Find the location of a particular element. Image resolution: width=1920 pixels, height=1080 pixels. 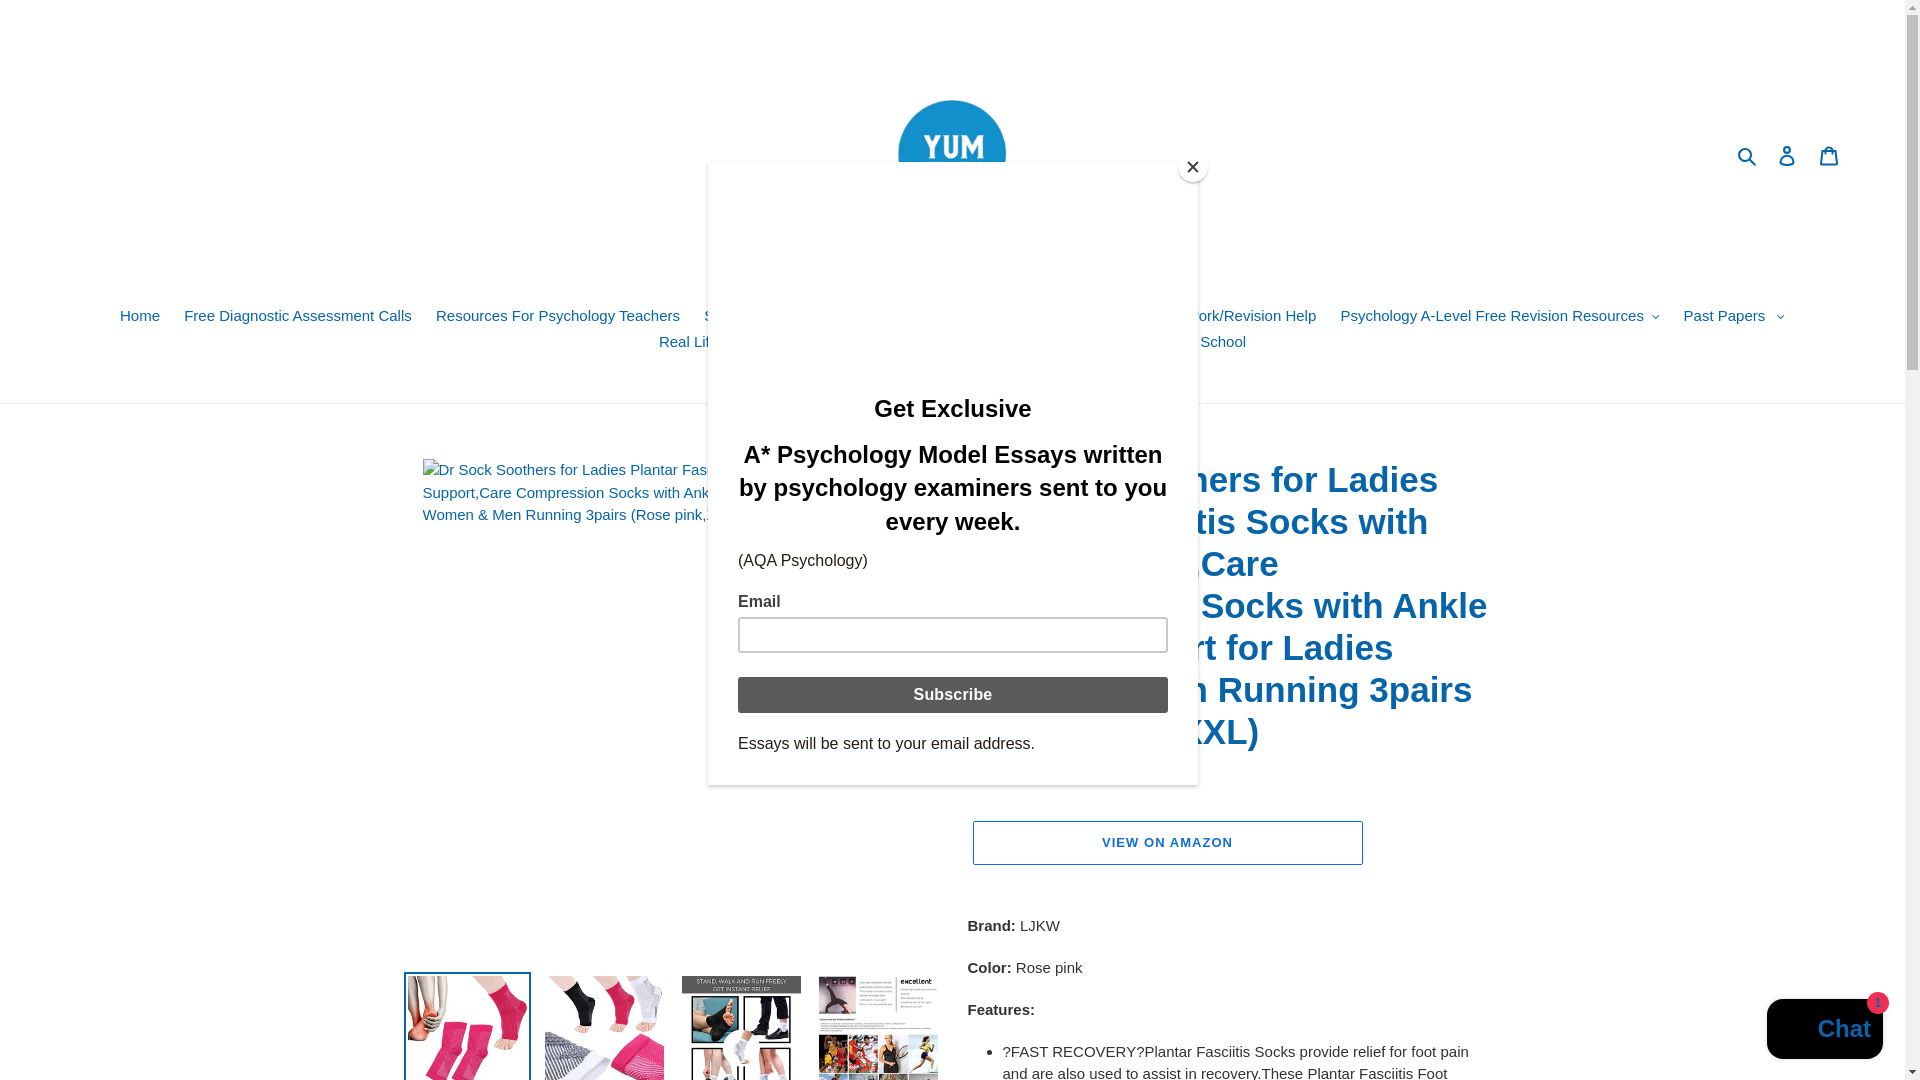

Cart is located at coordinates (1829, 155).